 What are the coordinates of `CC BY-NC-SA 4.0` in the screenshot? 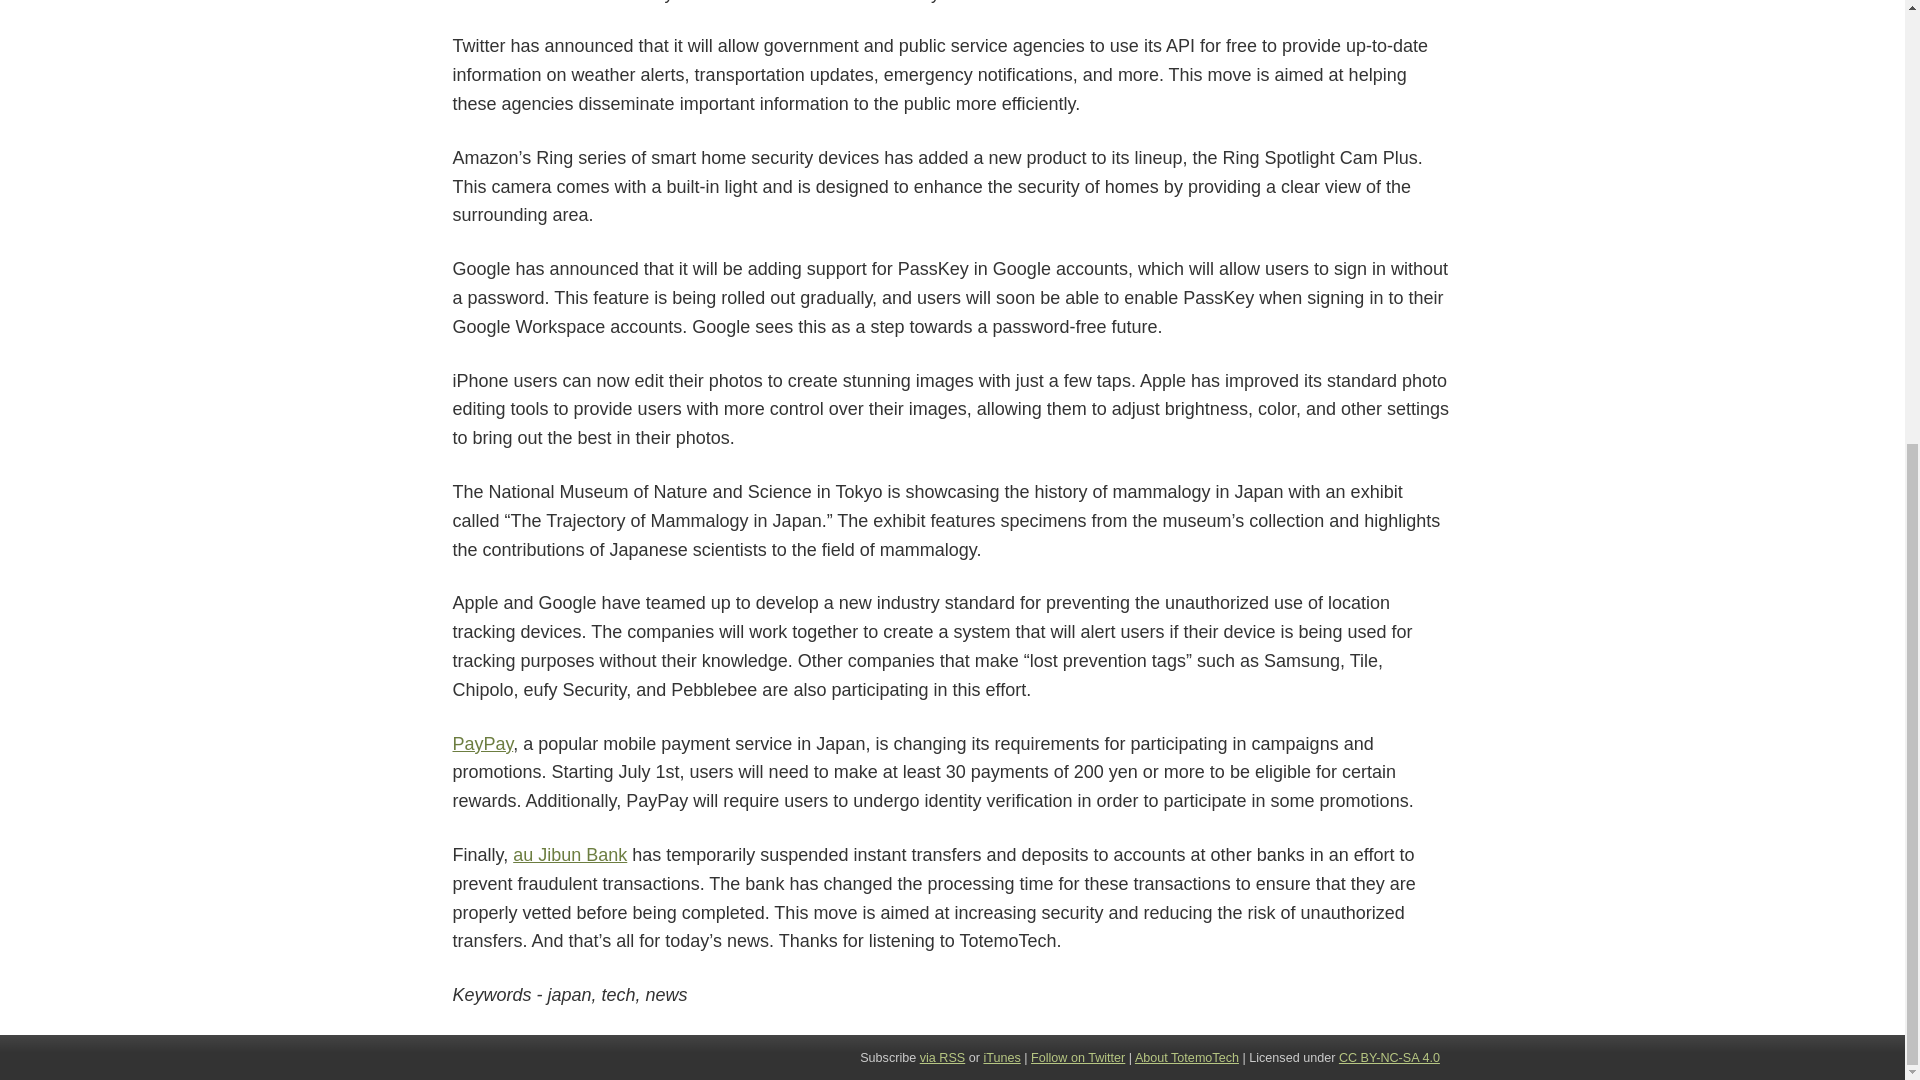 It's located at (1389, 1057).